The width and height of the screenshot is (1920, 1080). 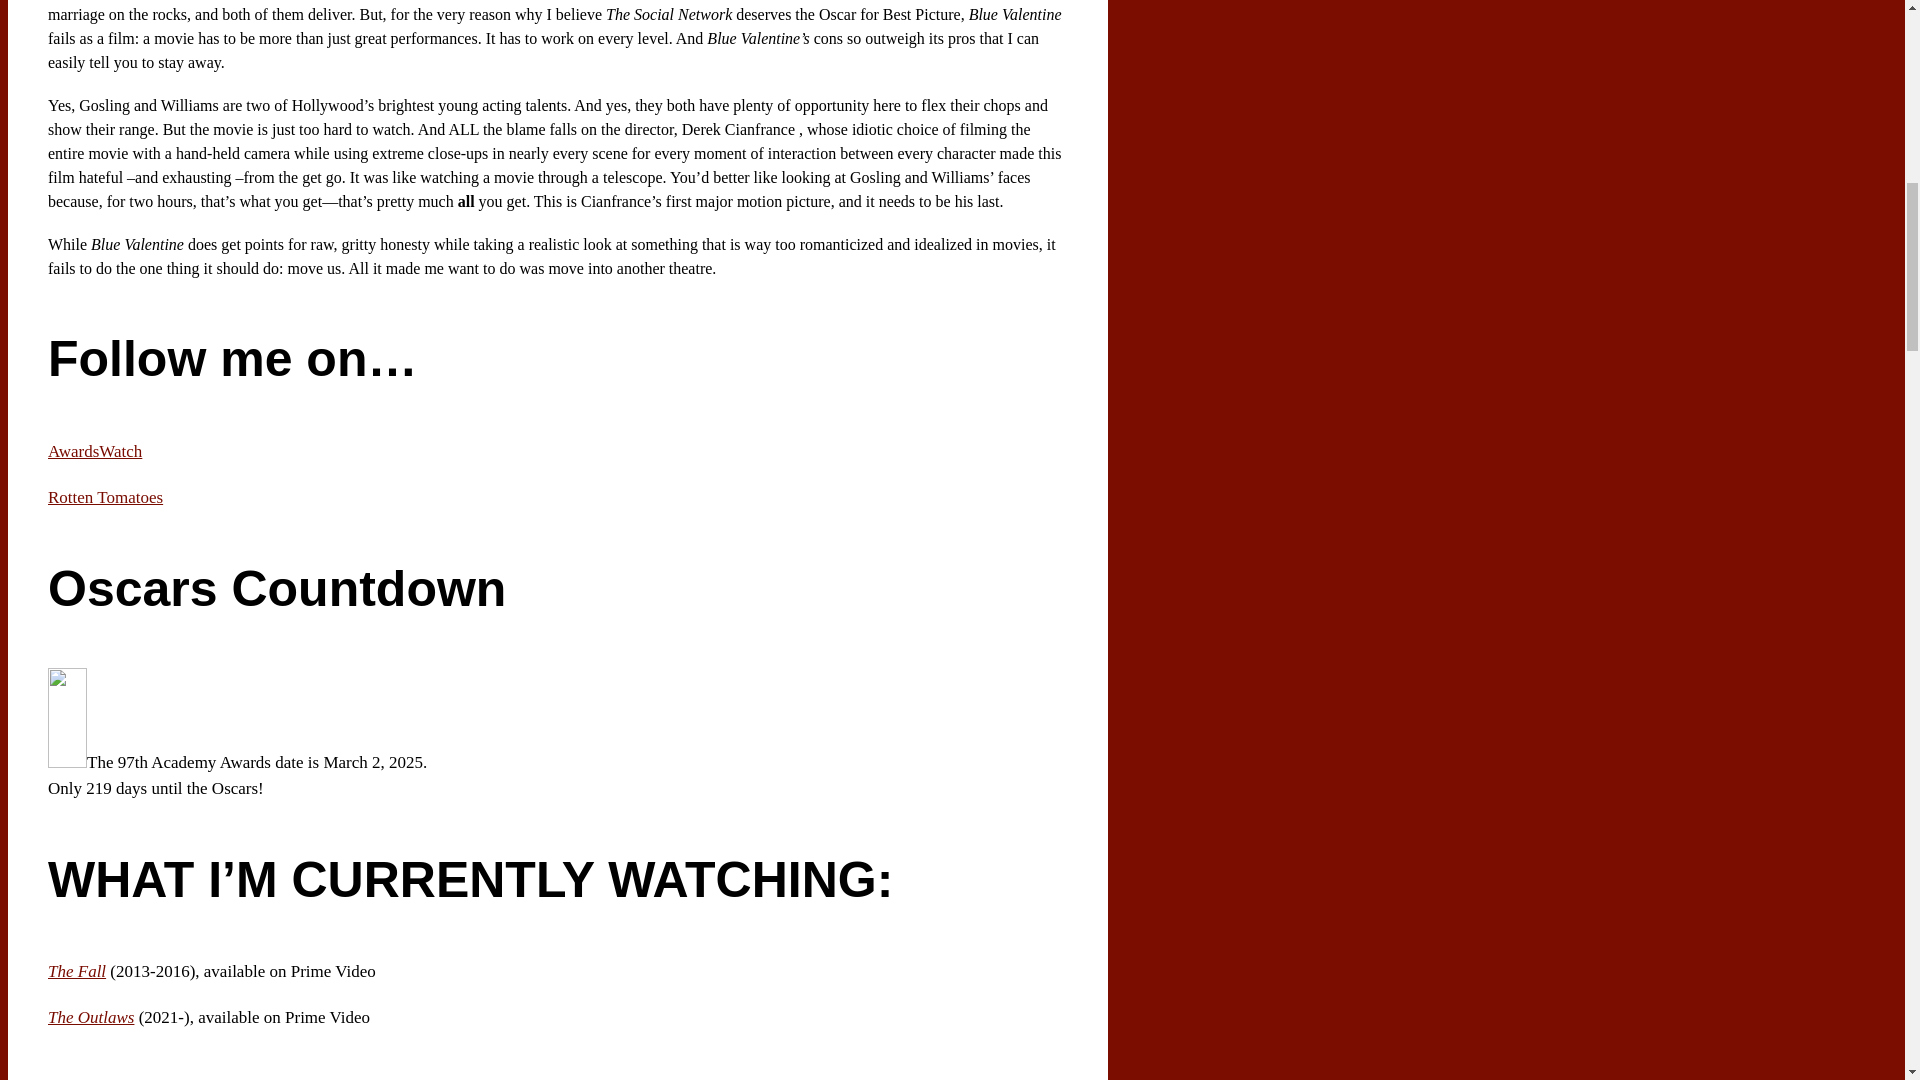 I want to click on Rotten Tomatoes, so click(x=106, y=497).